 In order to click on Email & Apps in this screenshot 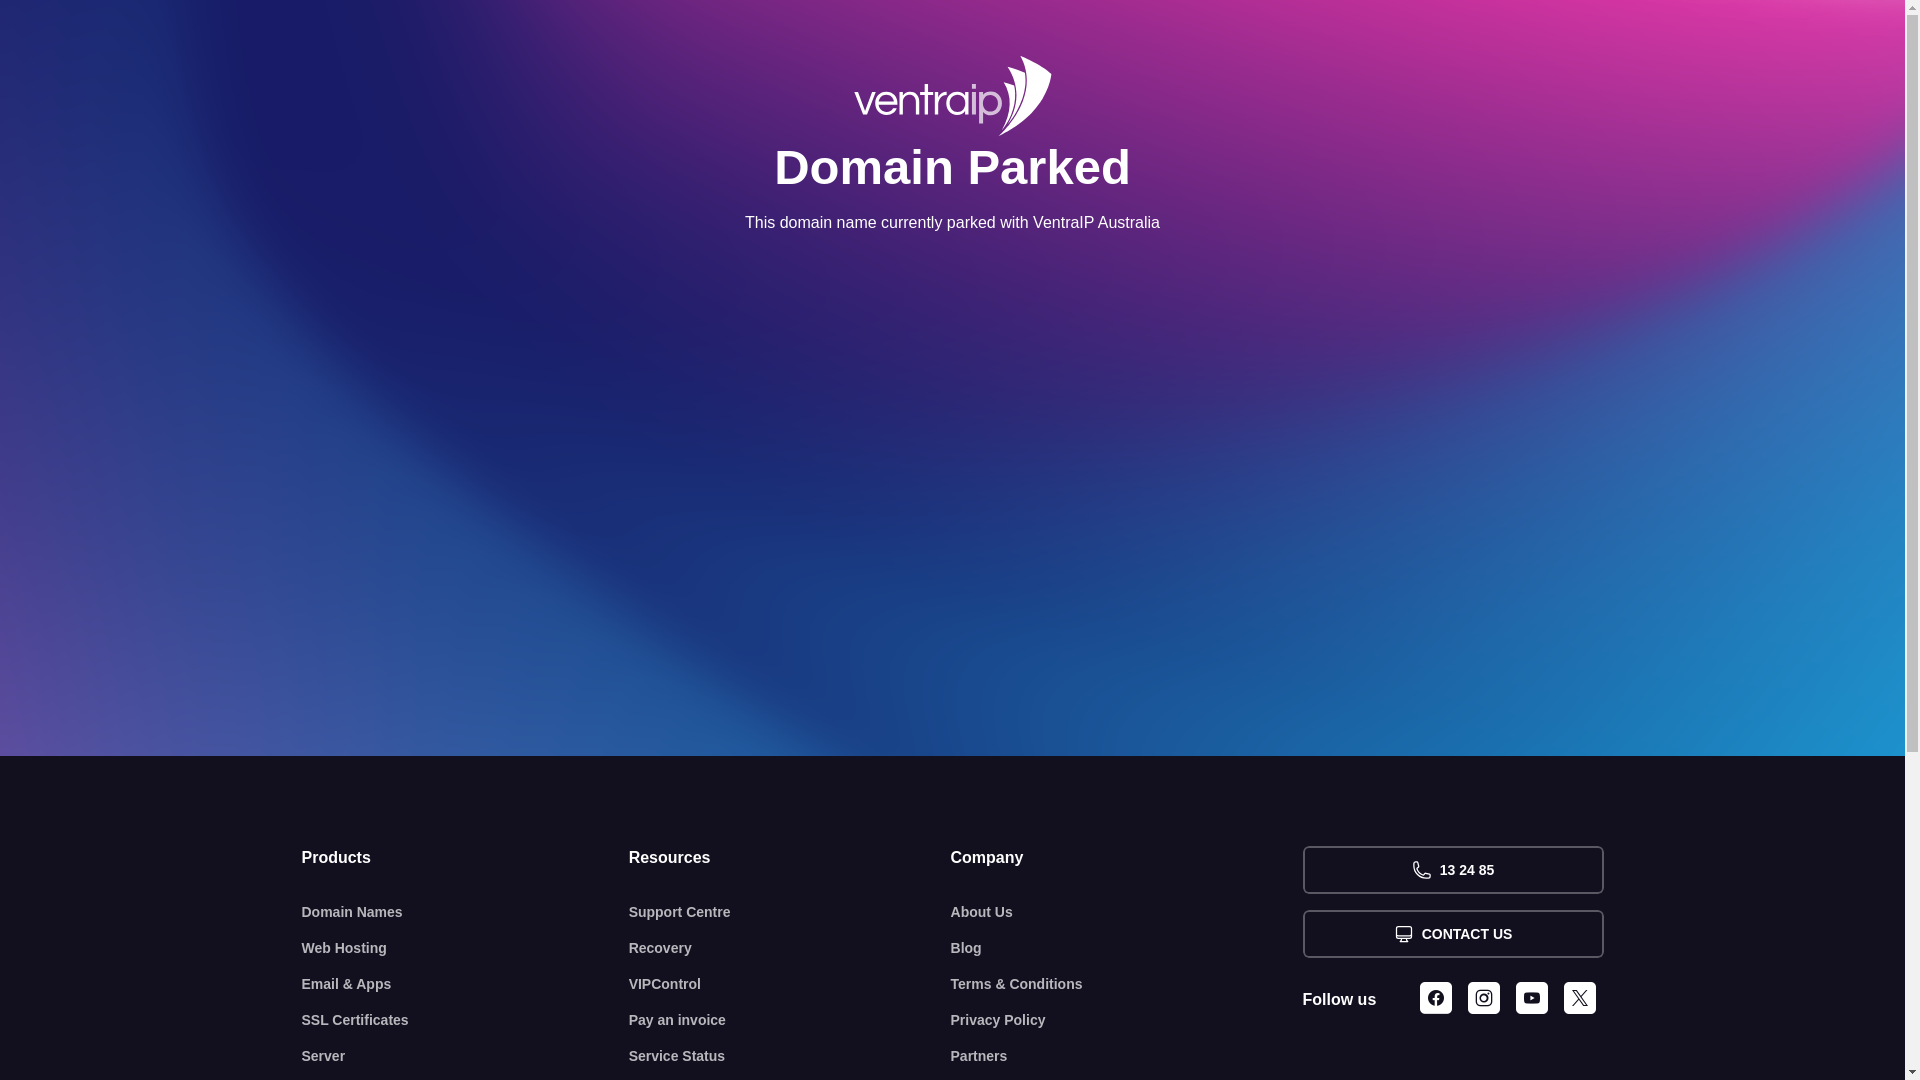, I will do `click(466, 984)`.